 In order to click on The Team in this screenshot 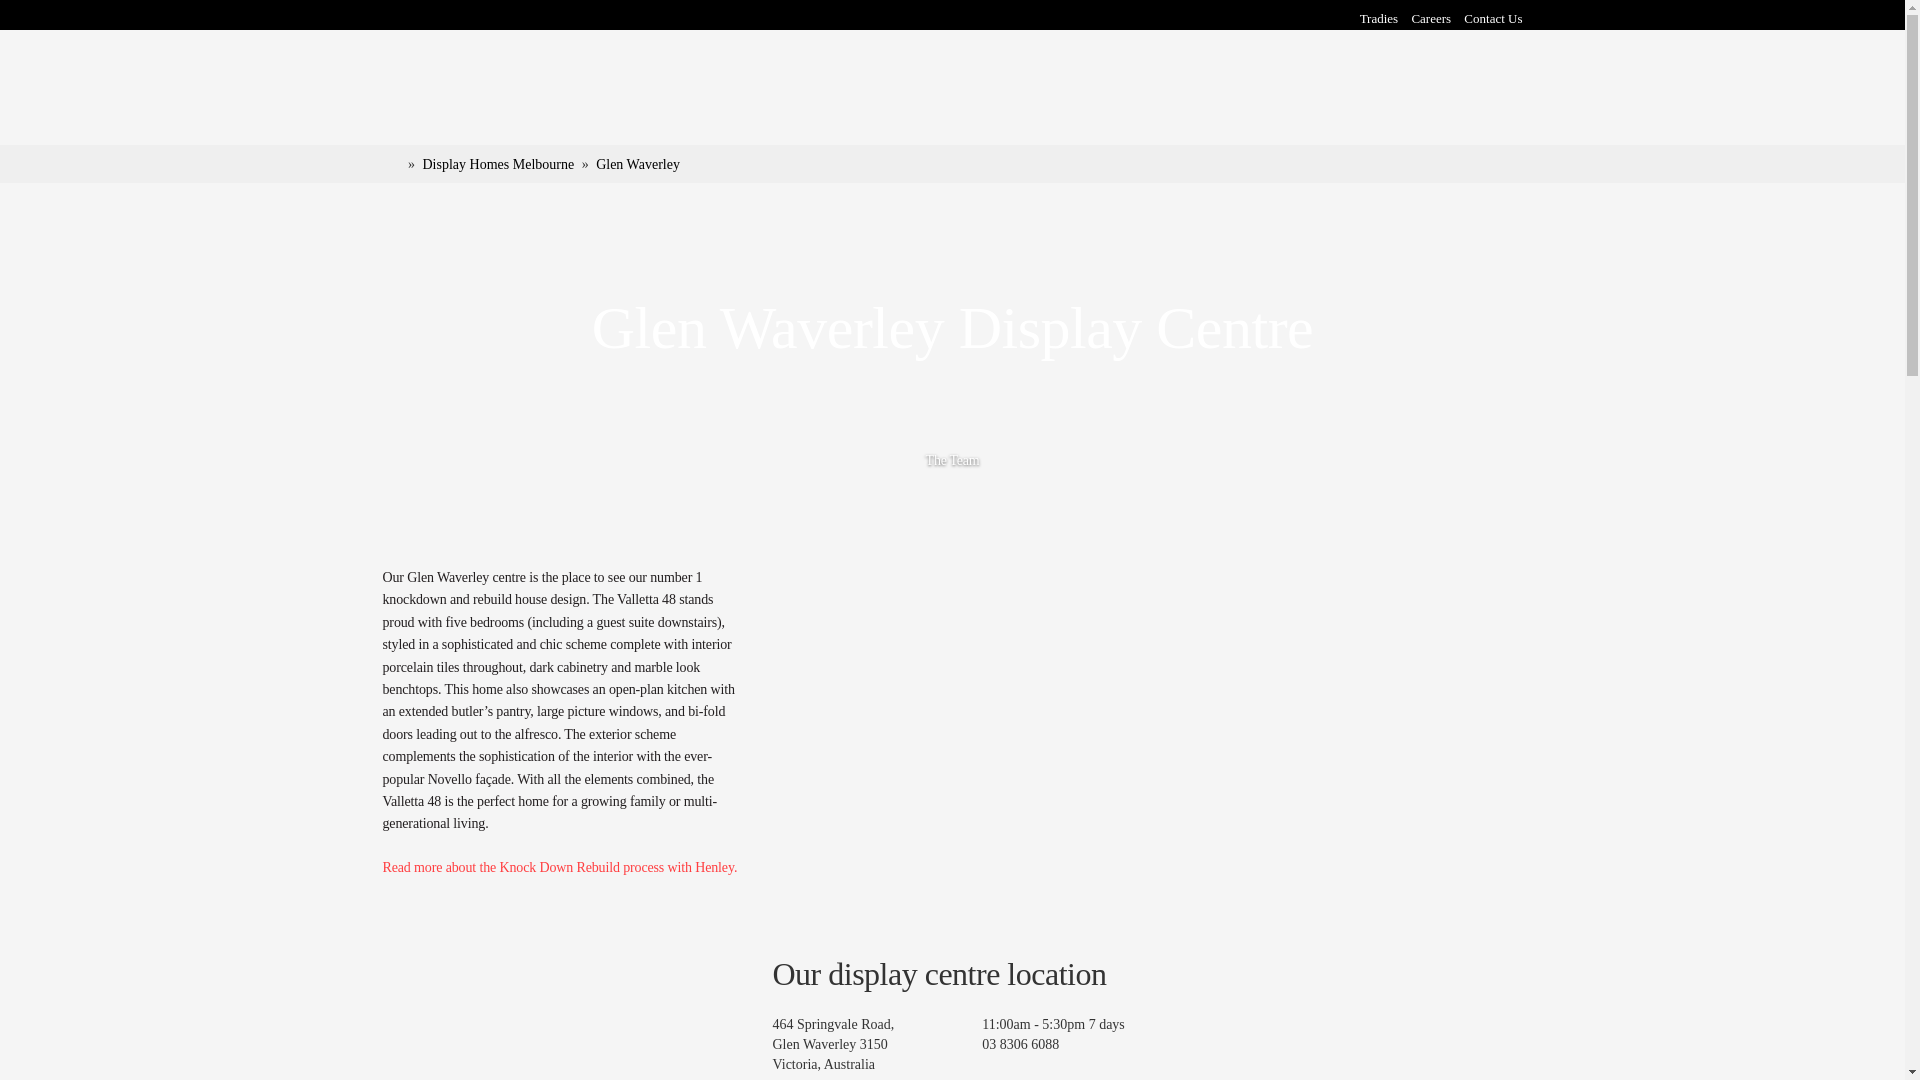, I will do `click(952, 460)`.